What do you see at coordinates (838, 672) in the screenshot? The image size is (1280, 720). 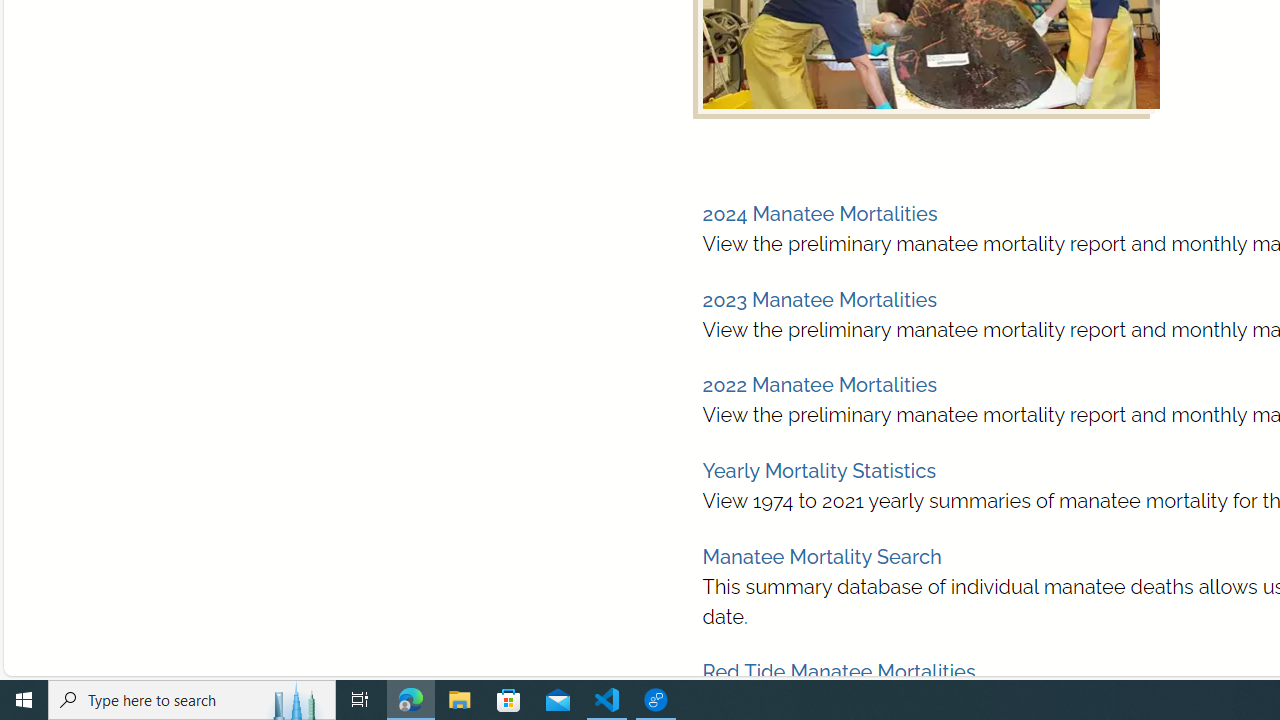 I see `Red Tide Manatee Mortalities` at bounding box center [838, 672].